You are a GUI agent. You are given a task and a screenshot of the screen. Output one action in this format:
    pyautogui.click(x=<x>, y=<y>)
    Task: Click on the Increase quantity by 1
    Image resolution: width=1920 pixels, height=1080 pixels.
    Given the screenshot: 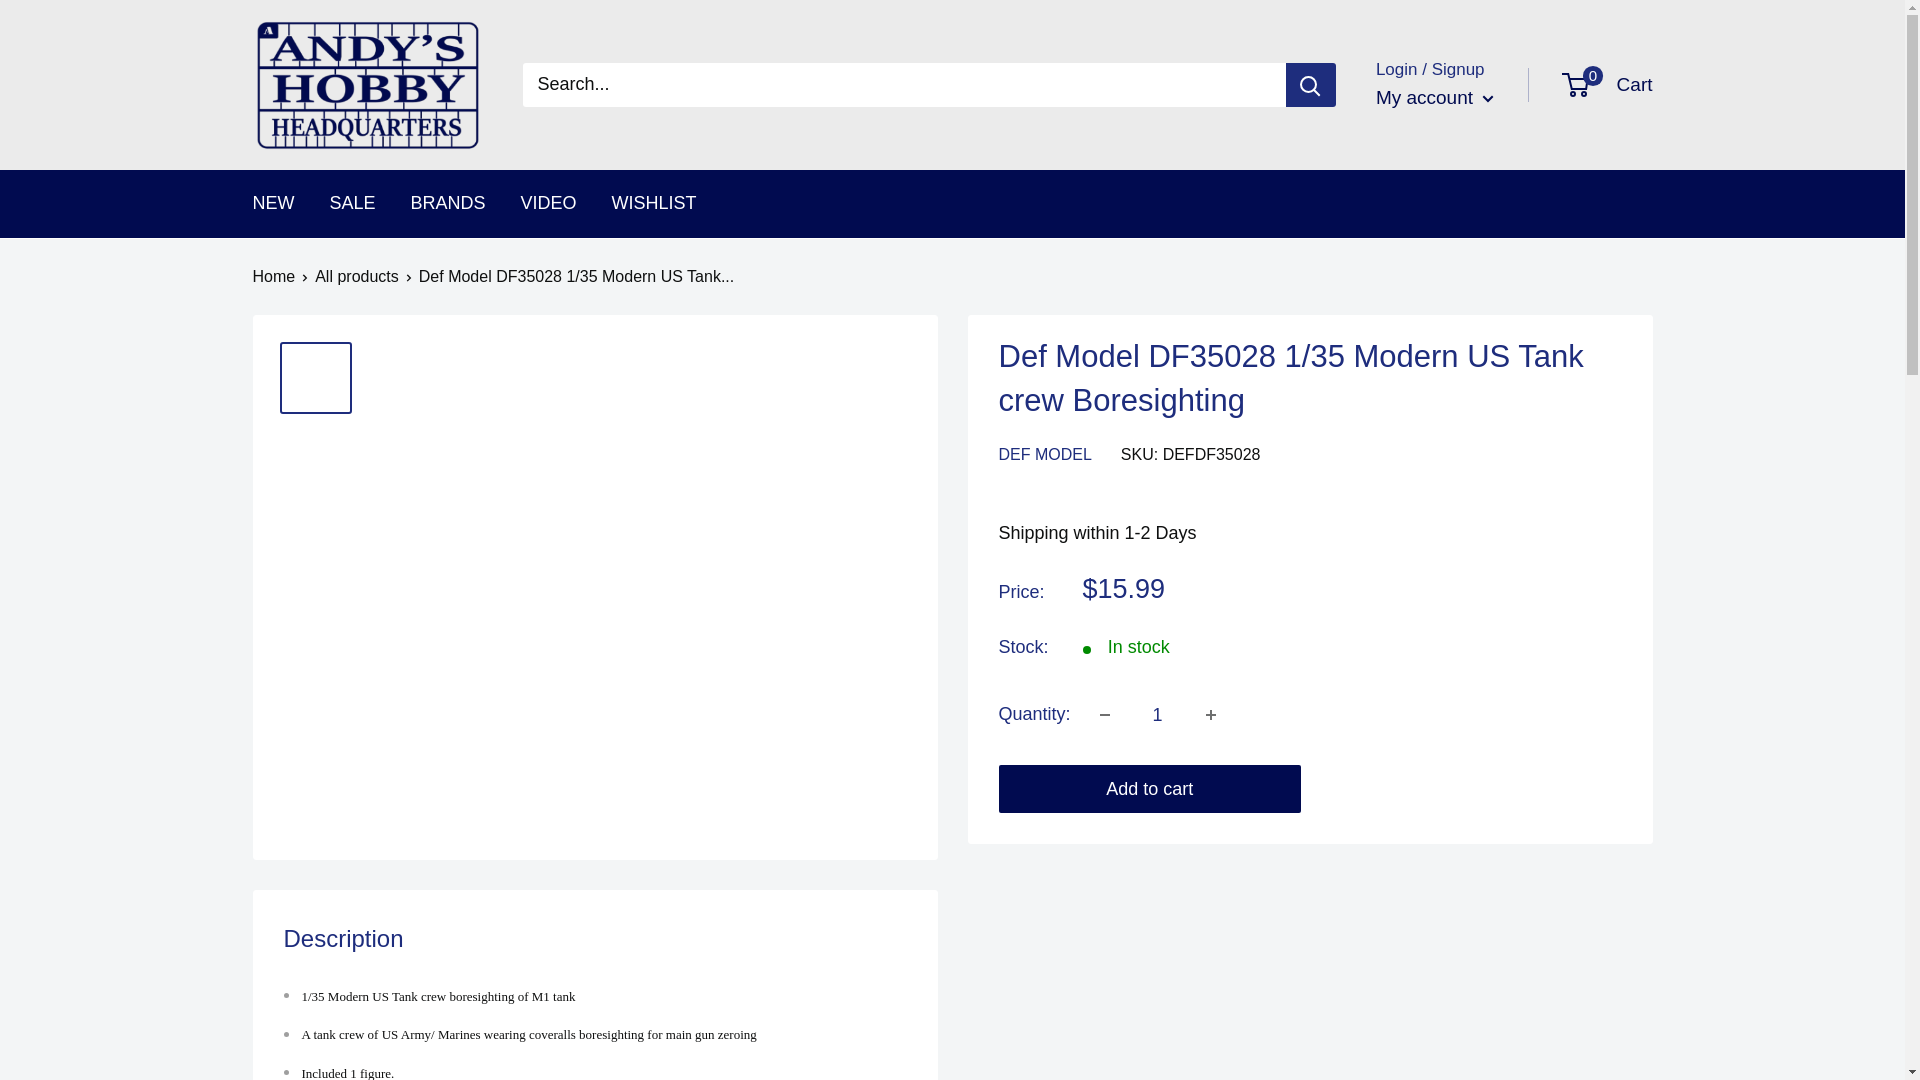 What is the action you would take?
    pyautogui.click(x=1104, y=714)
    